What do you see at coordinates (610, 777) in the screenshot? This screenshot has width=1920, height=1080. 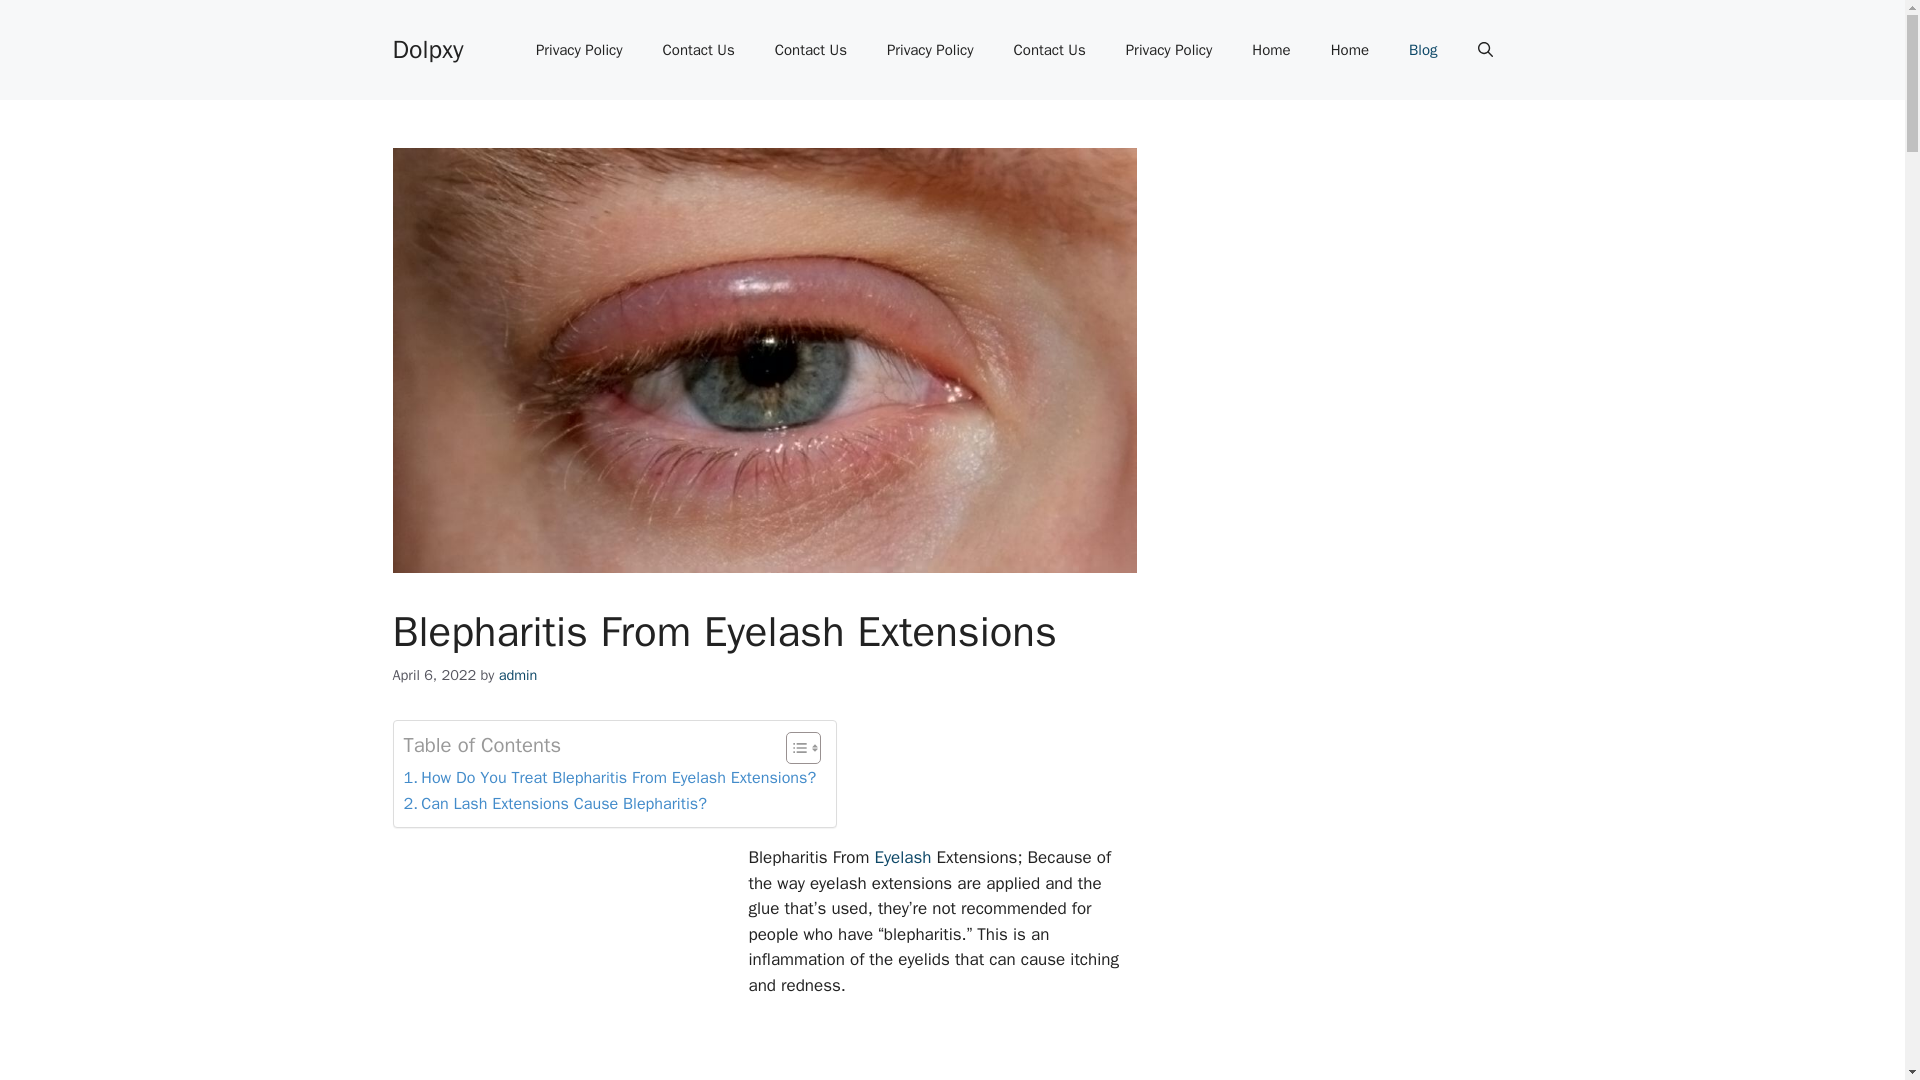 I see `How Do You Treat Blepharitis From Eyelash Extensions?` at bounding box center [610, 777].